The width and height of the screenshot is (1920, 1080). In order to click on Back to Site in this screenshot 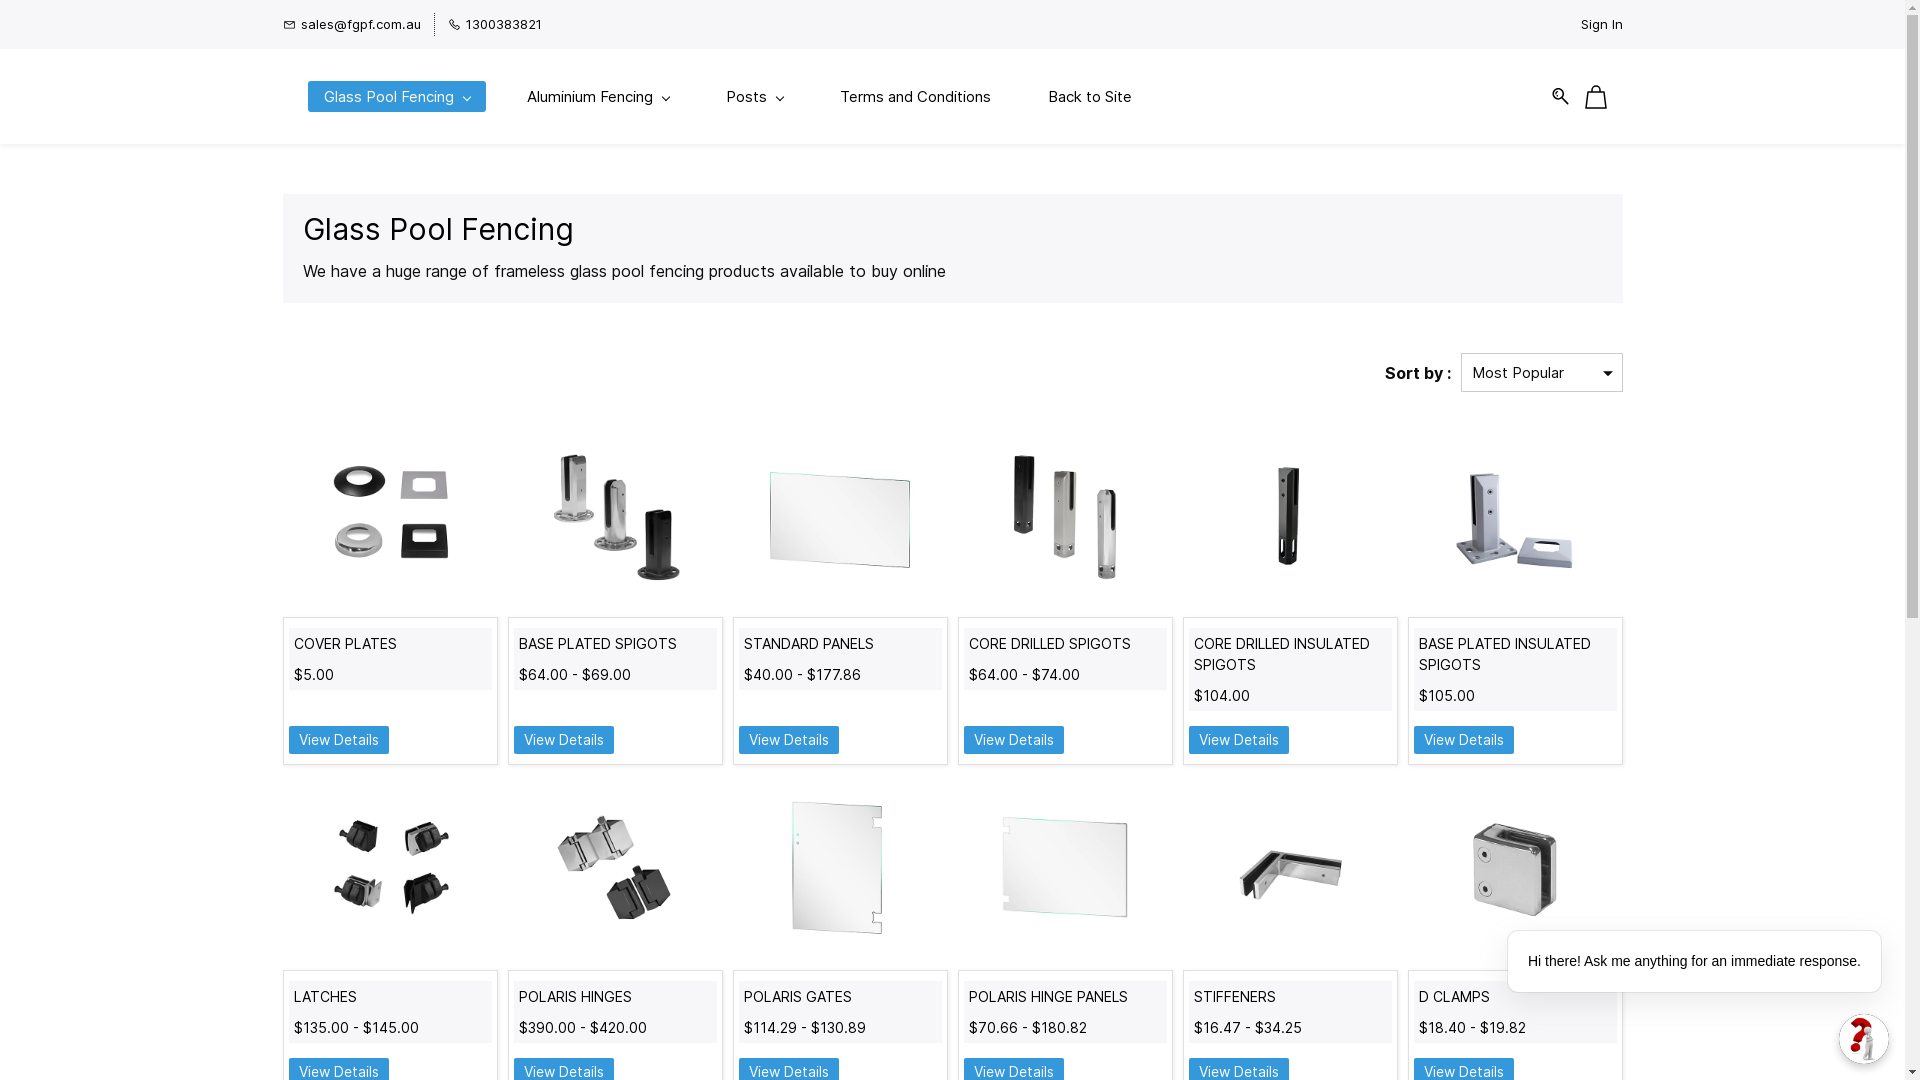, I will do `click(1090, 96)`.